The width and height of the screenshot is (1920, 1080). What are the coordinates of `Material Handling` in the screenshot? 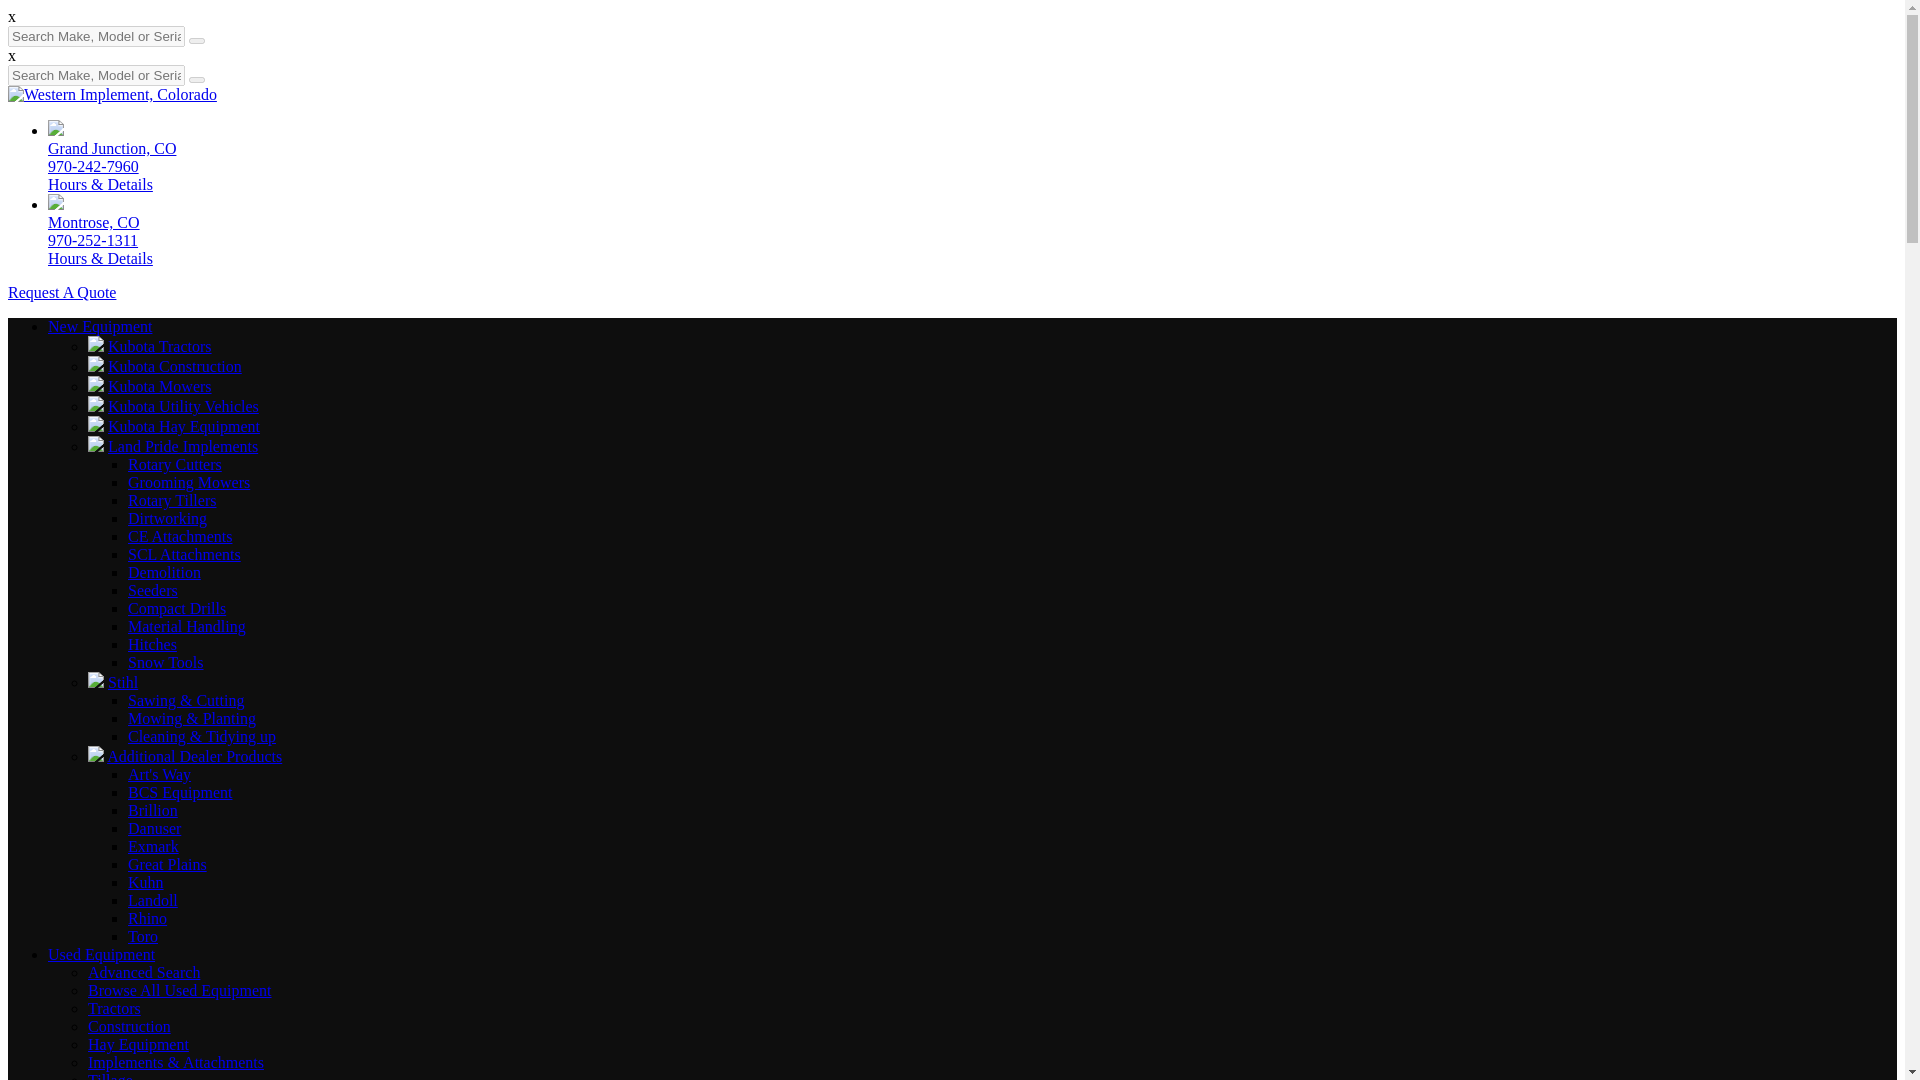 It's located at (186, 626).